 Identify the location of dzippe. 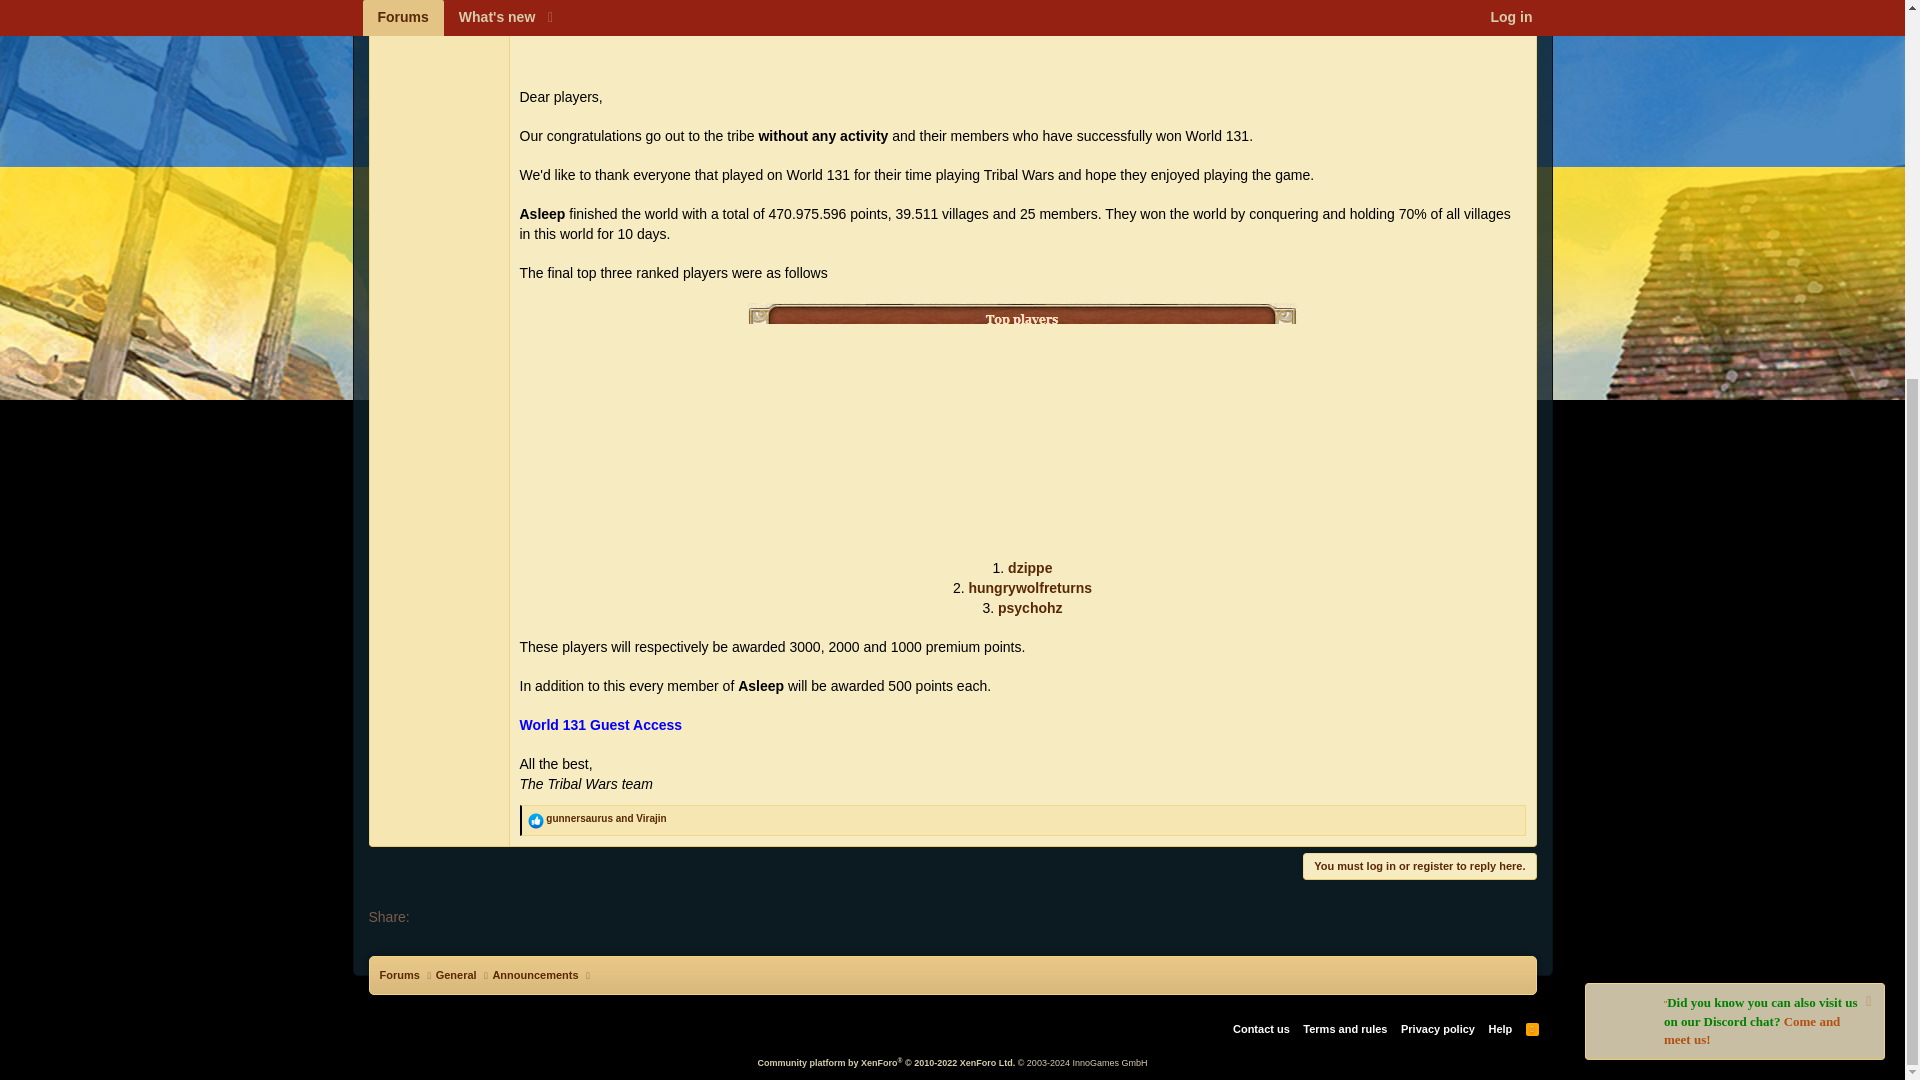
(1030, 568).